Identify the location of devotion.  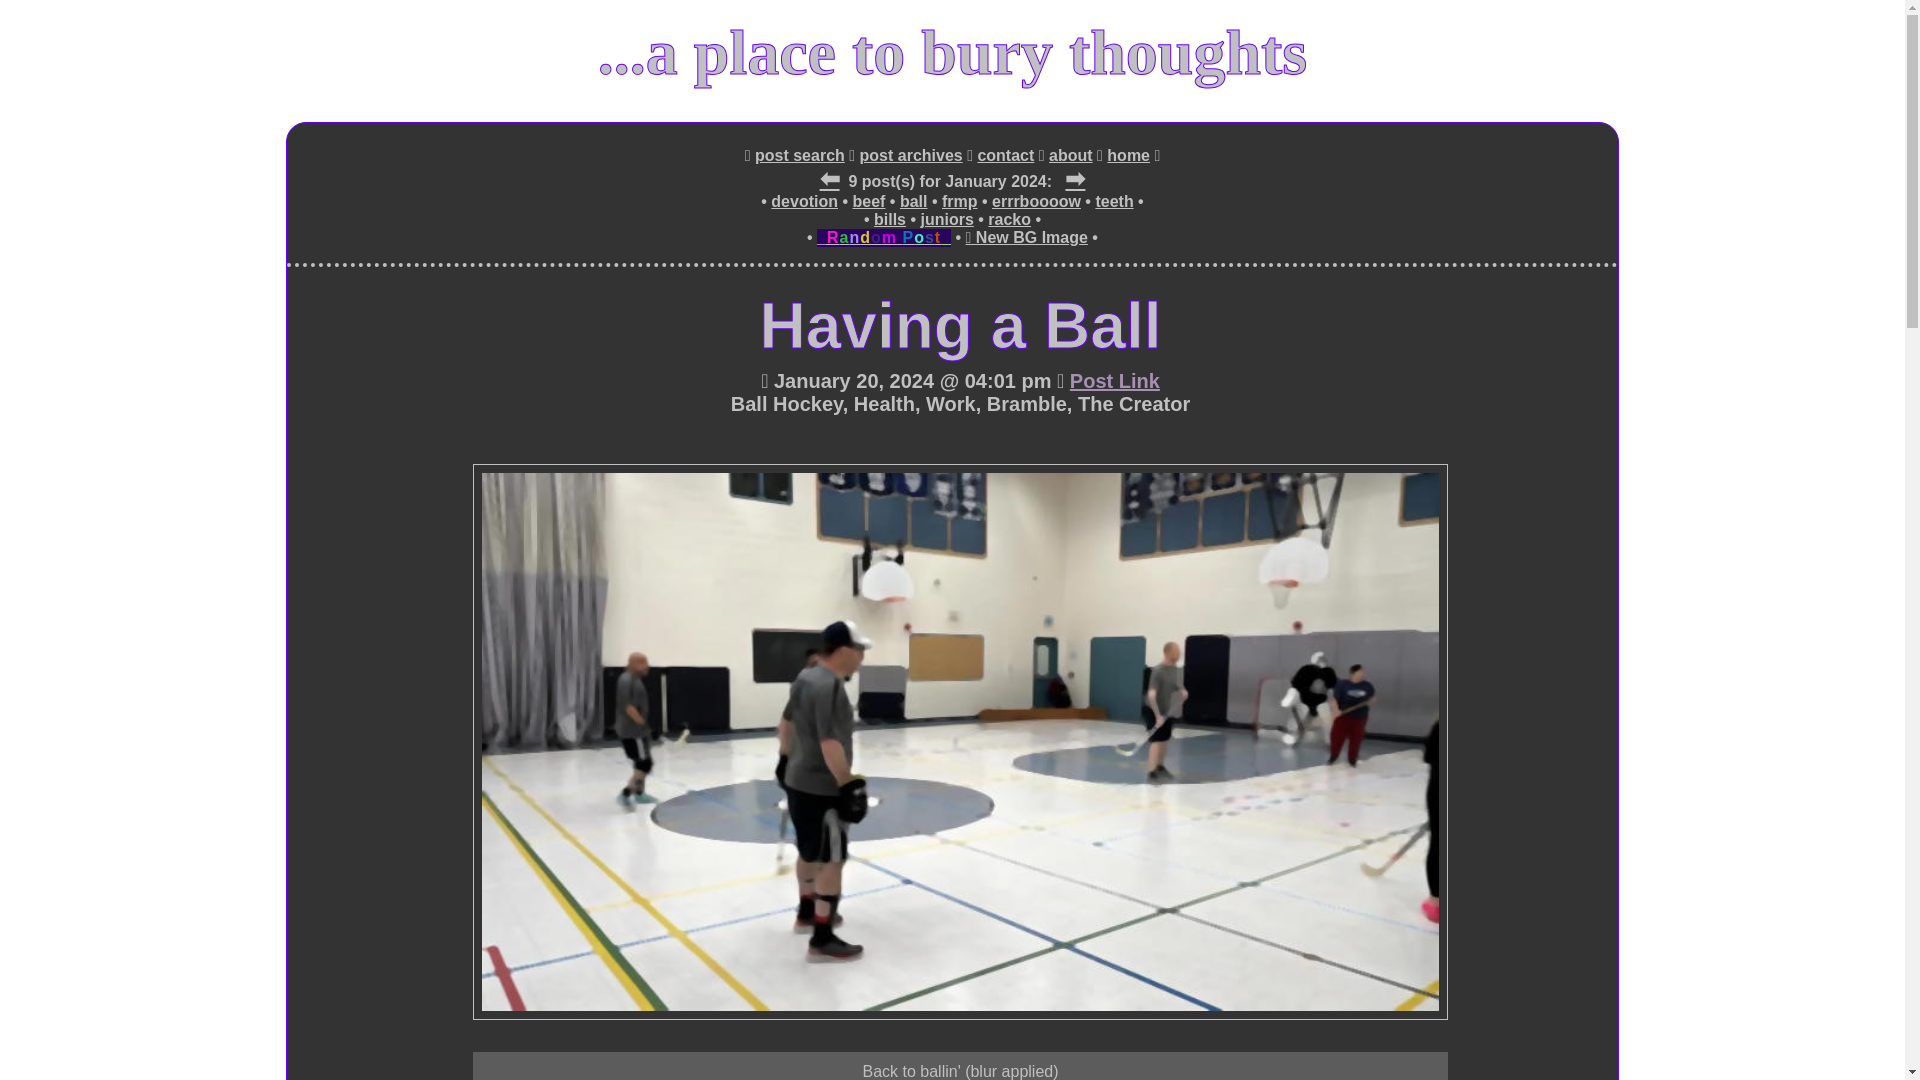
(804, 202).